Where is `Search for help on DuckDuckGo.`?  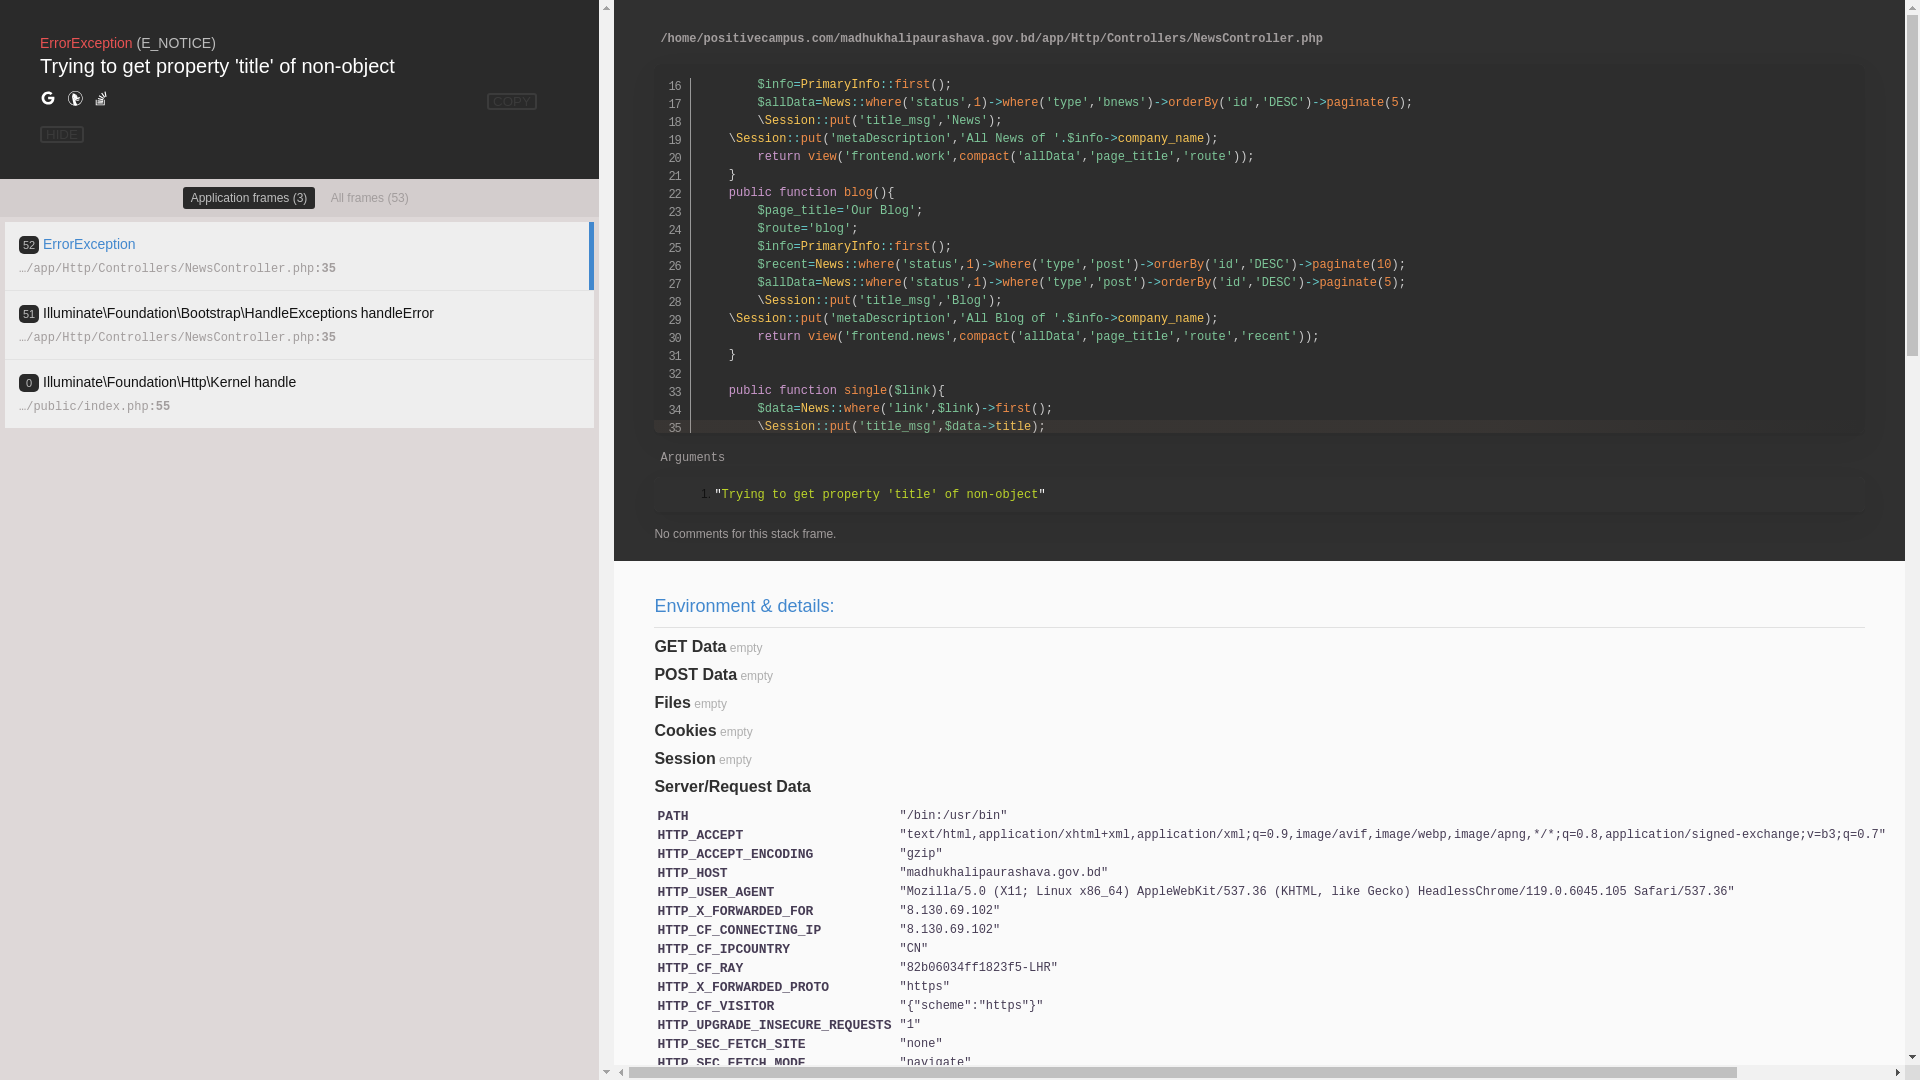 Search for help on DuckDuckGo. is located at coordinates (75, 99).